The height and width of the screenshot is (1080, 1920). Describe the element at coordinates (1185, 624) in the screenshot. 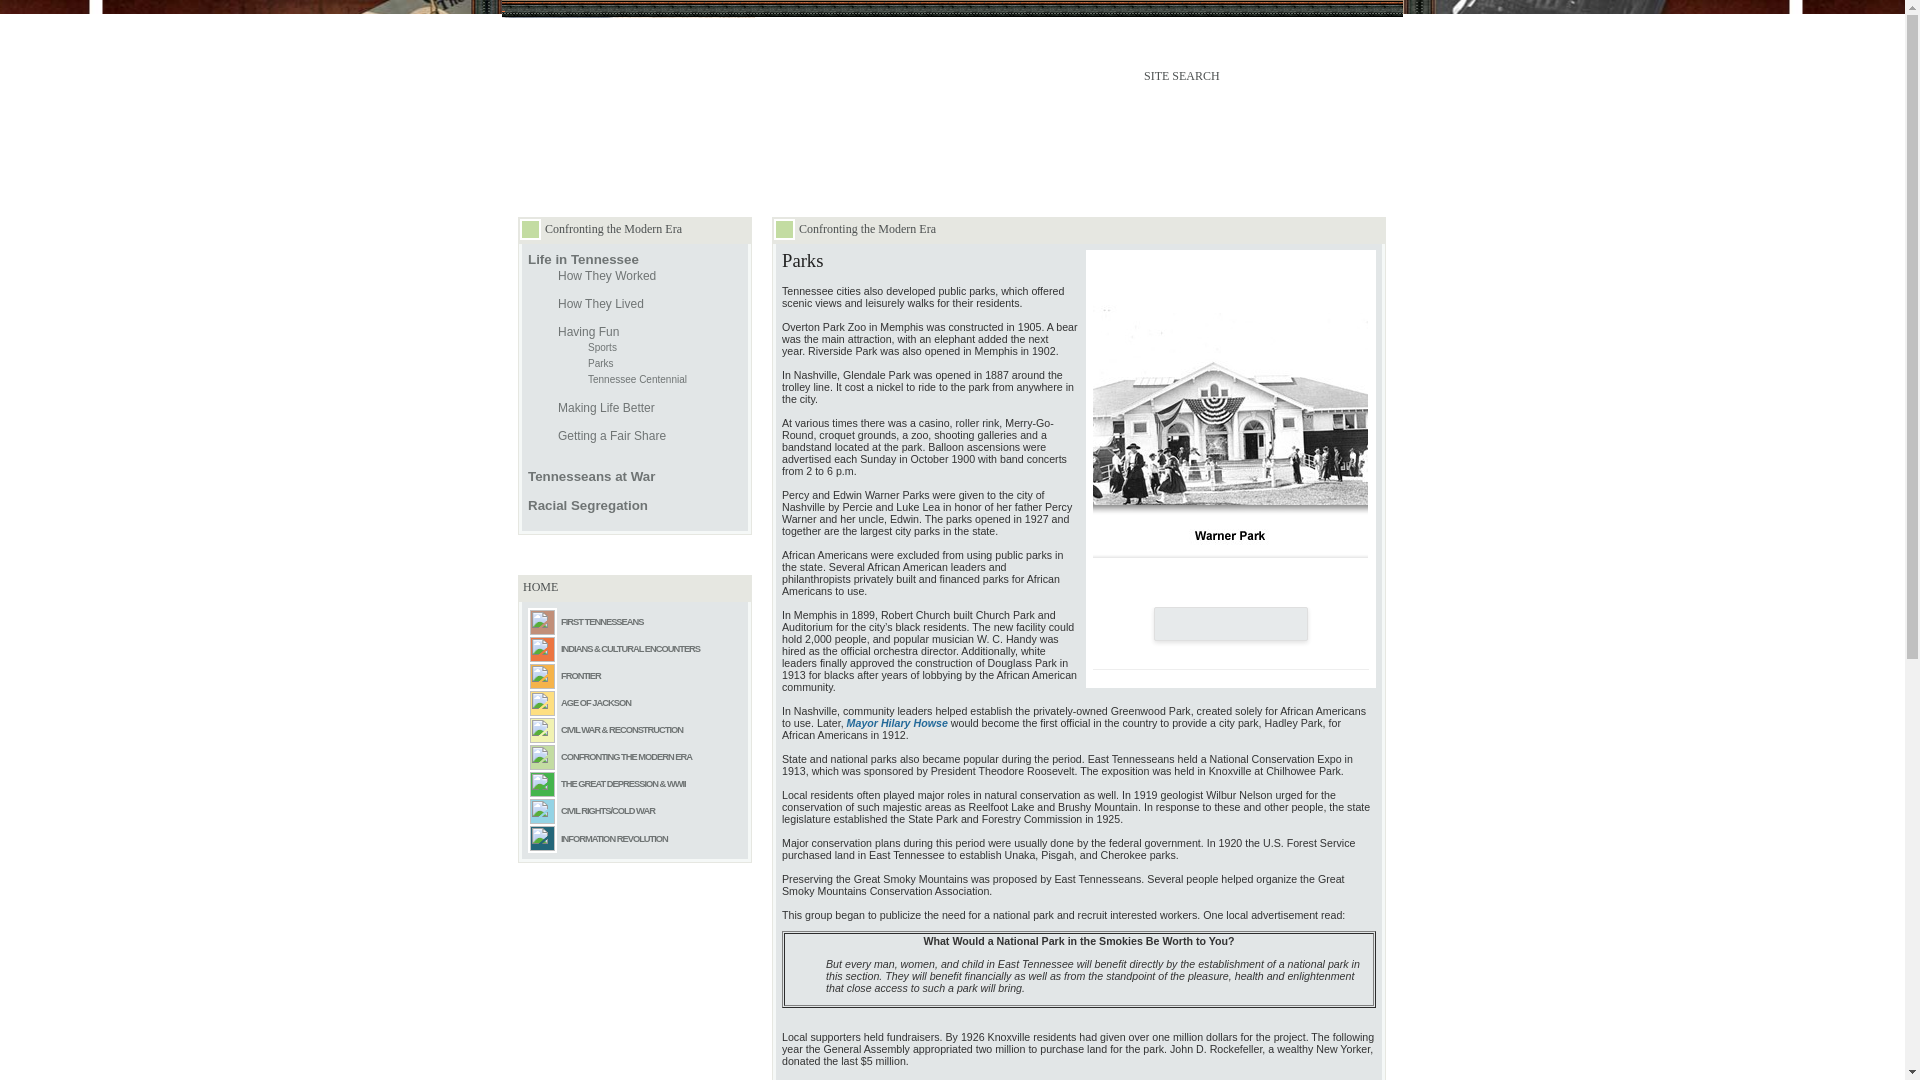

I see `Previous` at that location.